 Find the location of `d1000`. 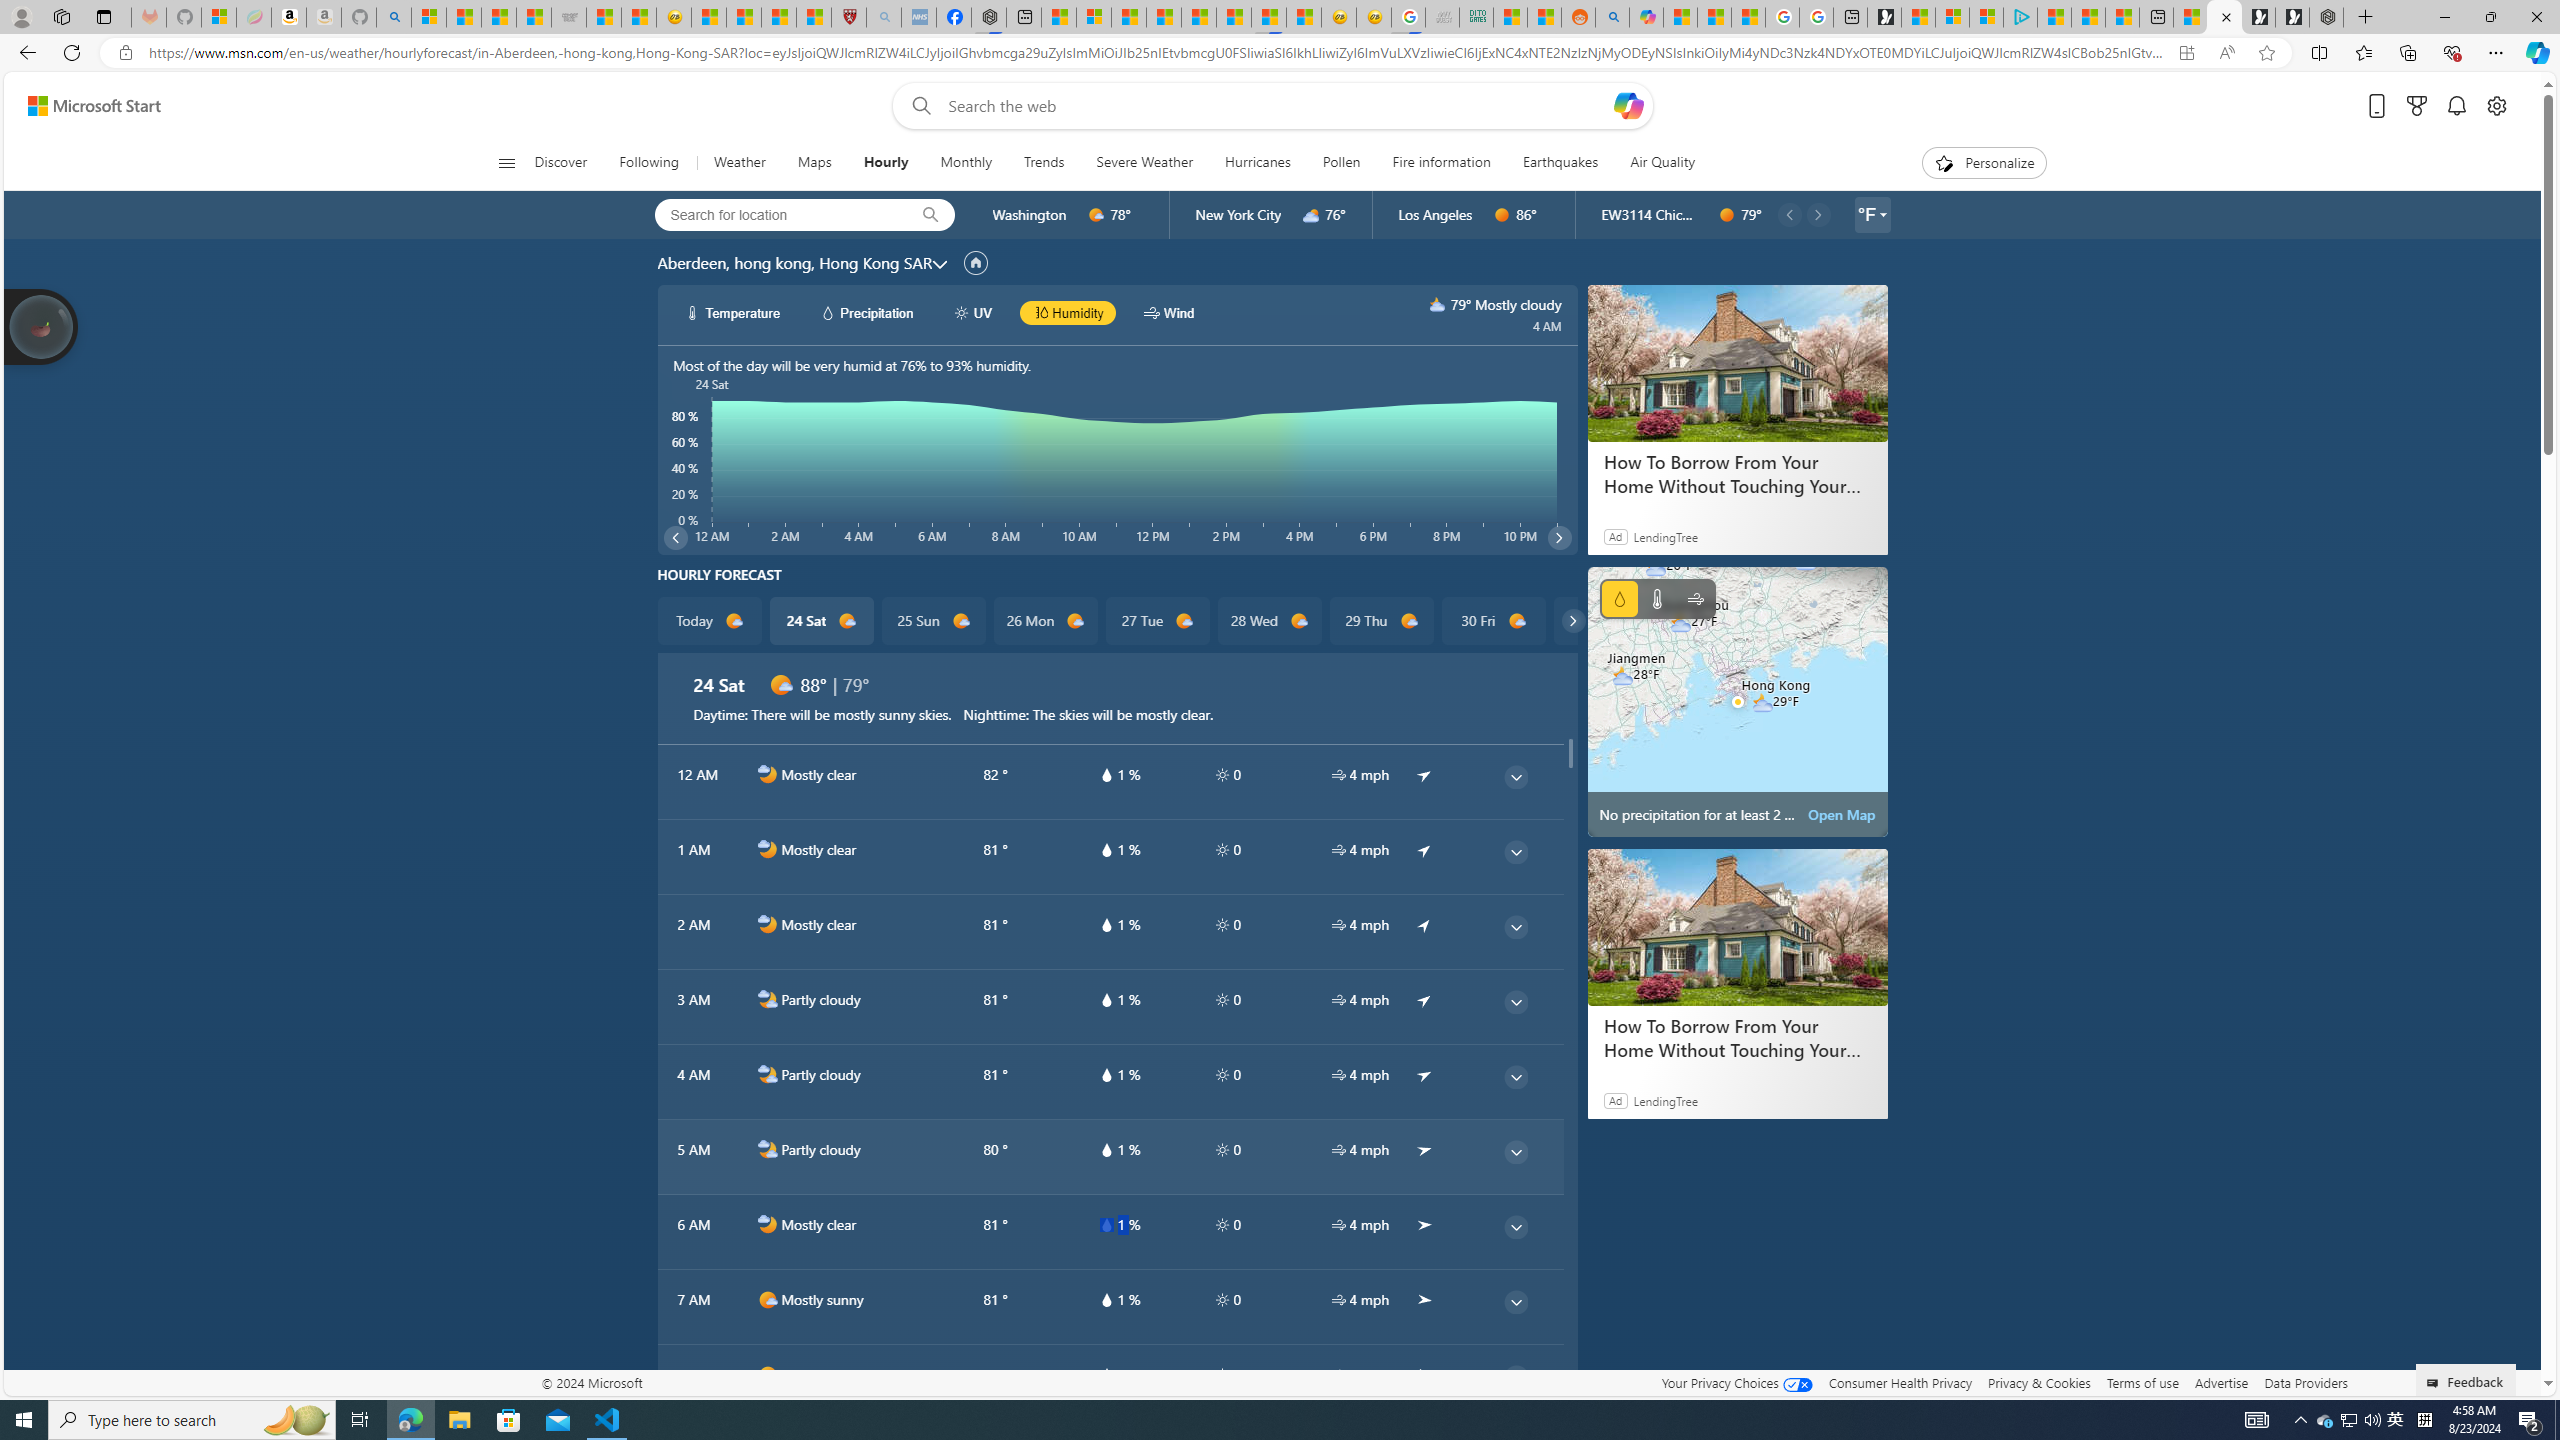

d1000 is located at coordinates (768, 1375).